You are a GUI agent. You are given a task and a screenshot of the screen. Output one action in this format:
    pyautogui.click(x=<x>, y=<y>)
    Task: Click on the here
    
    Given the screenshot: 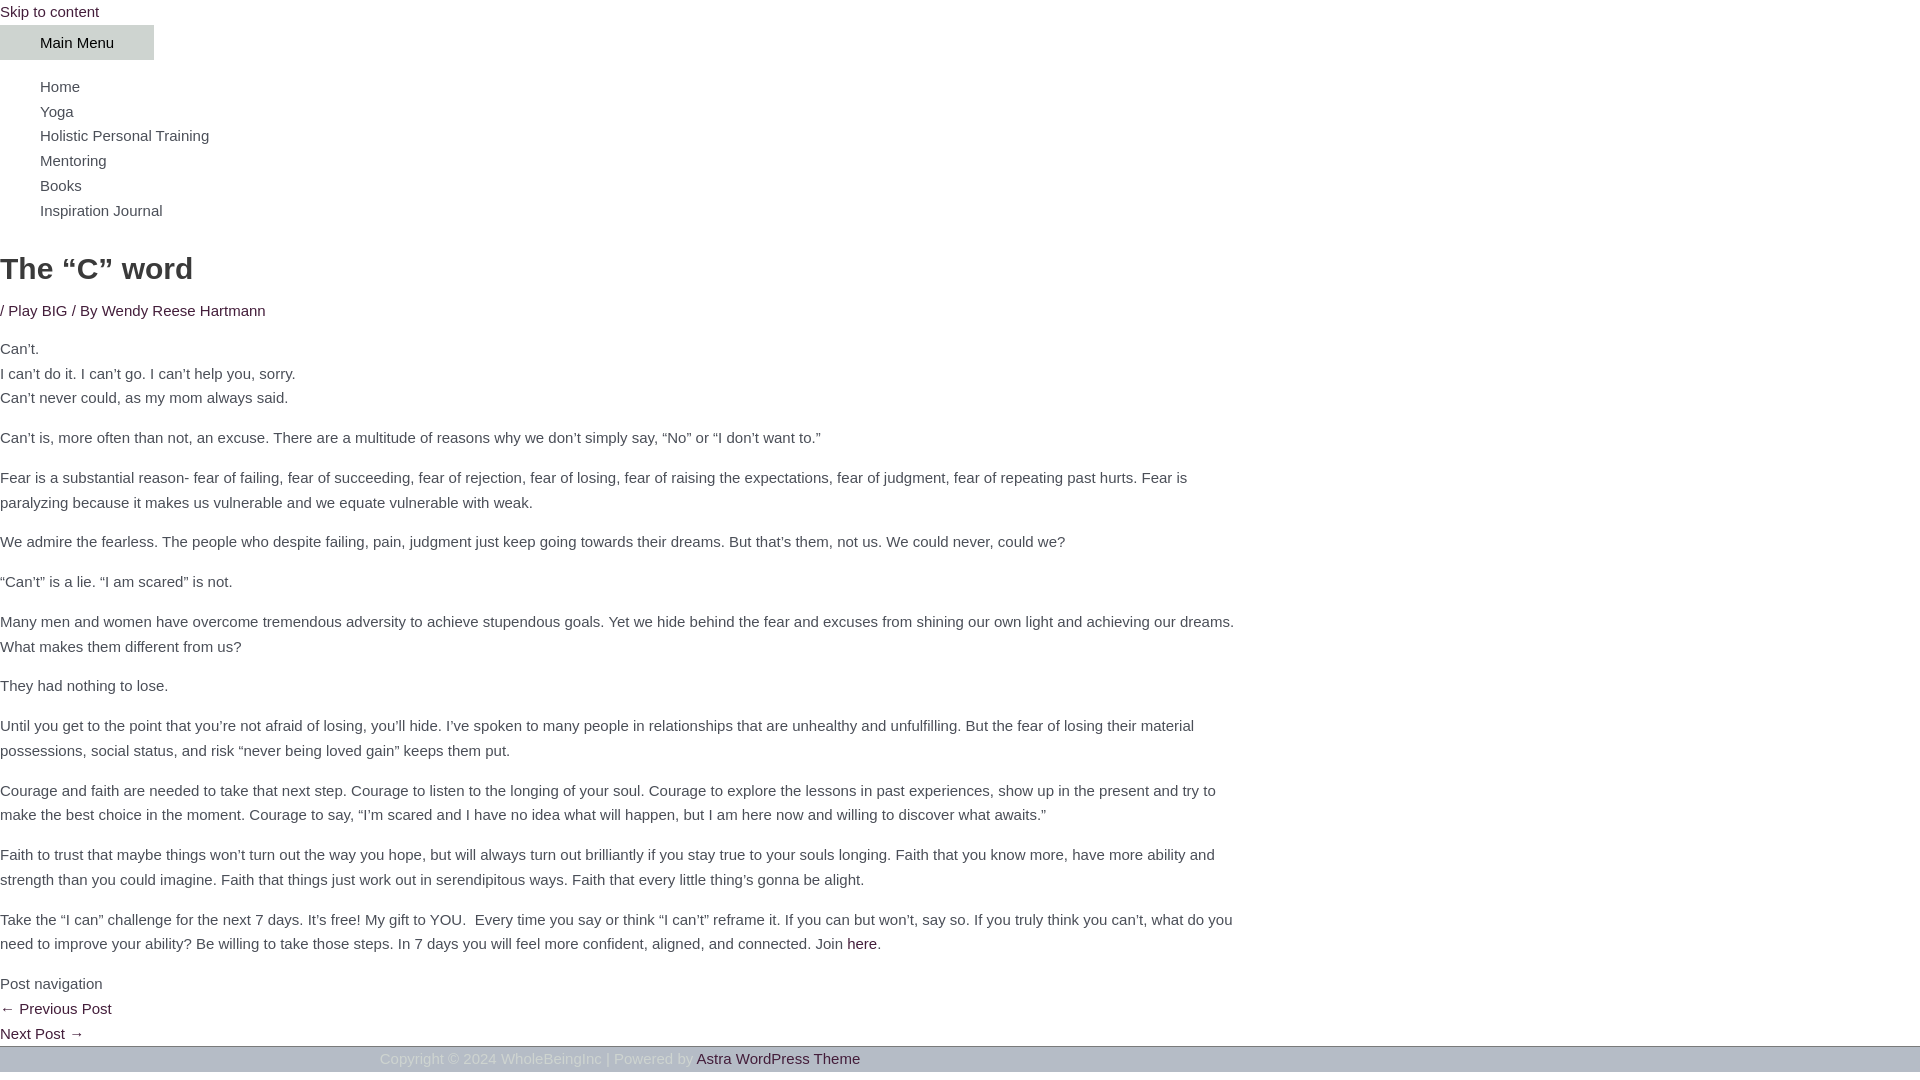 What is the action you would take?
    pyautogui.click(x=862, y=943)
    